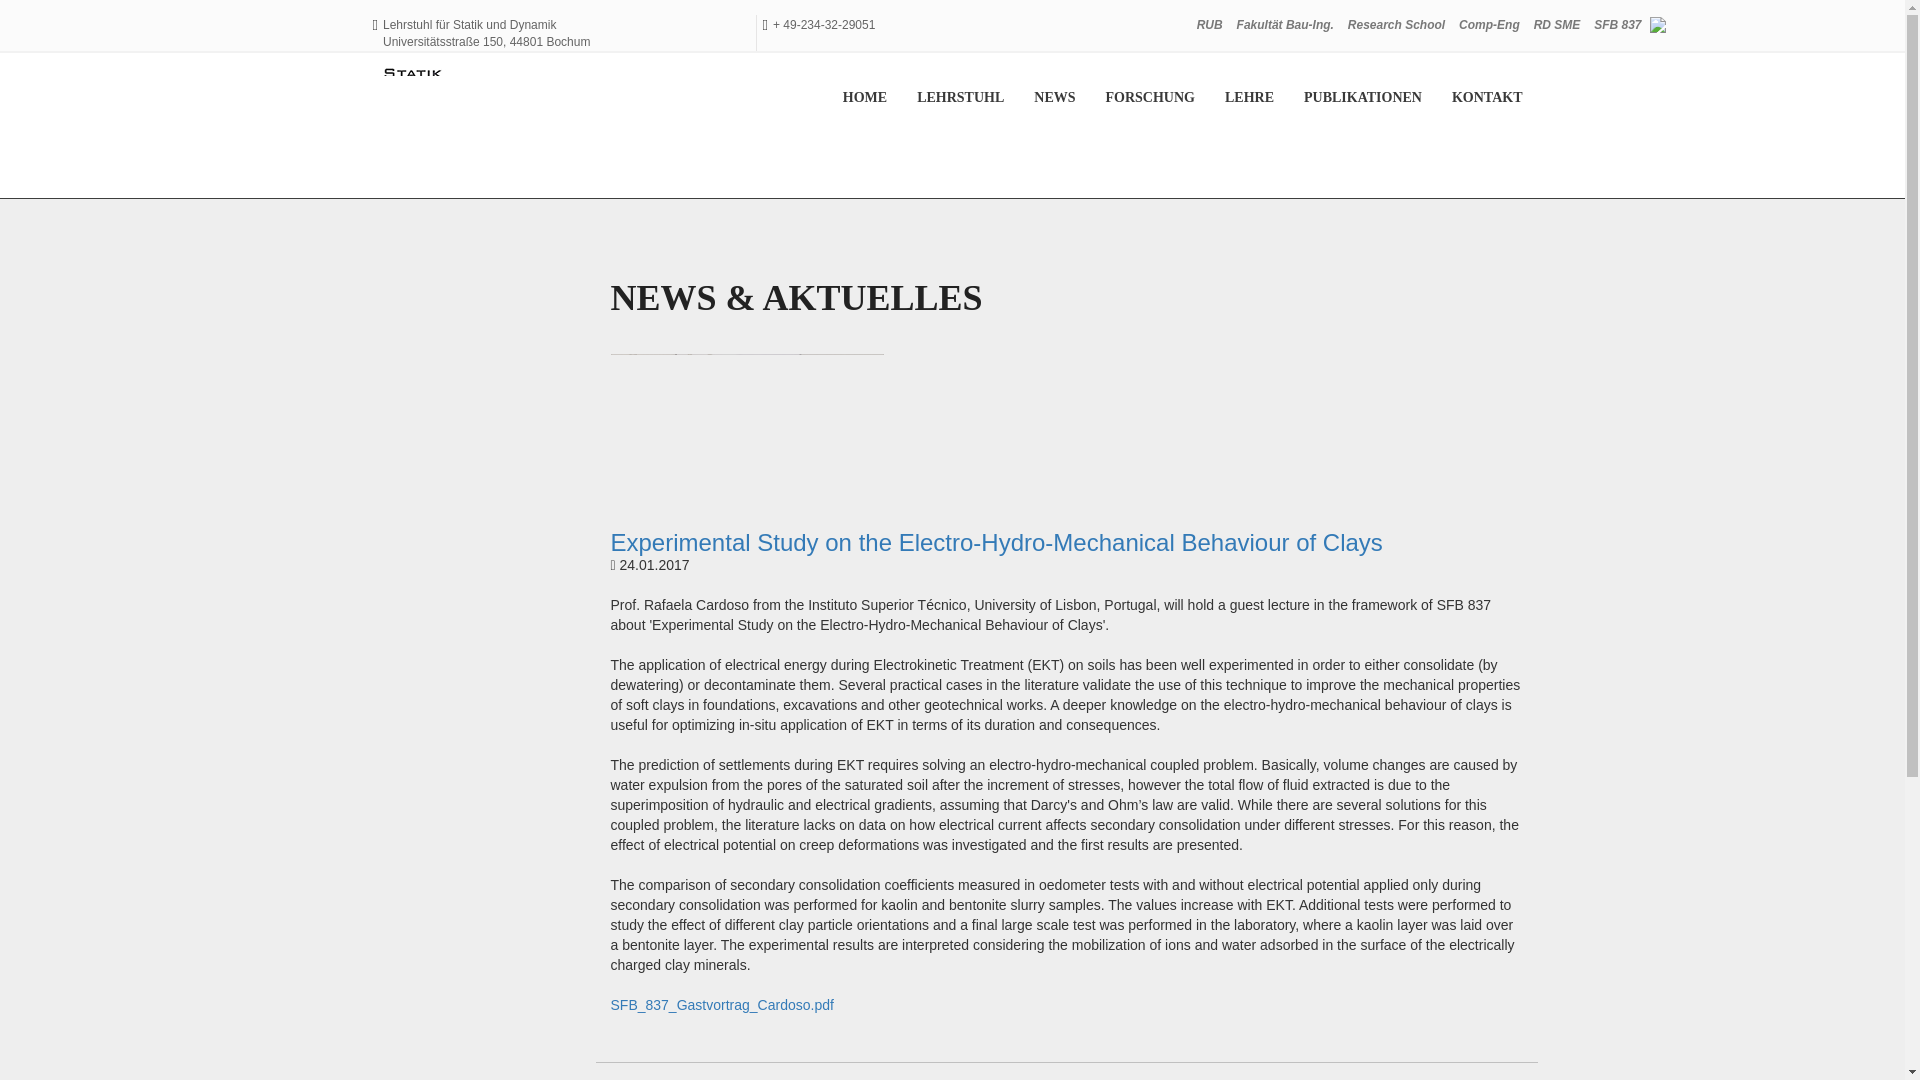 The image size is (1920, 1080). I want to click on FORSCHUNG, so click(1150, 98).